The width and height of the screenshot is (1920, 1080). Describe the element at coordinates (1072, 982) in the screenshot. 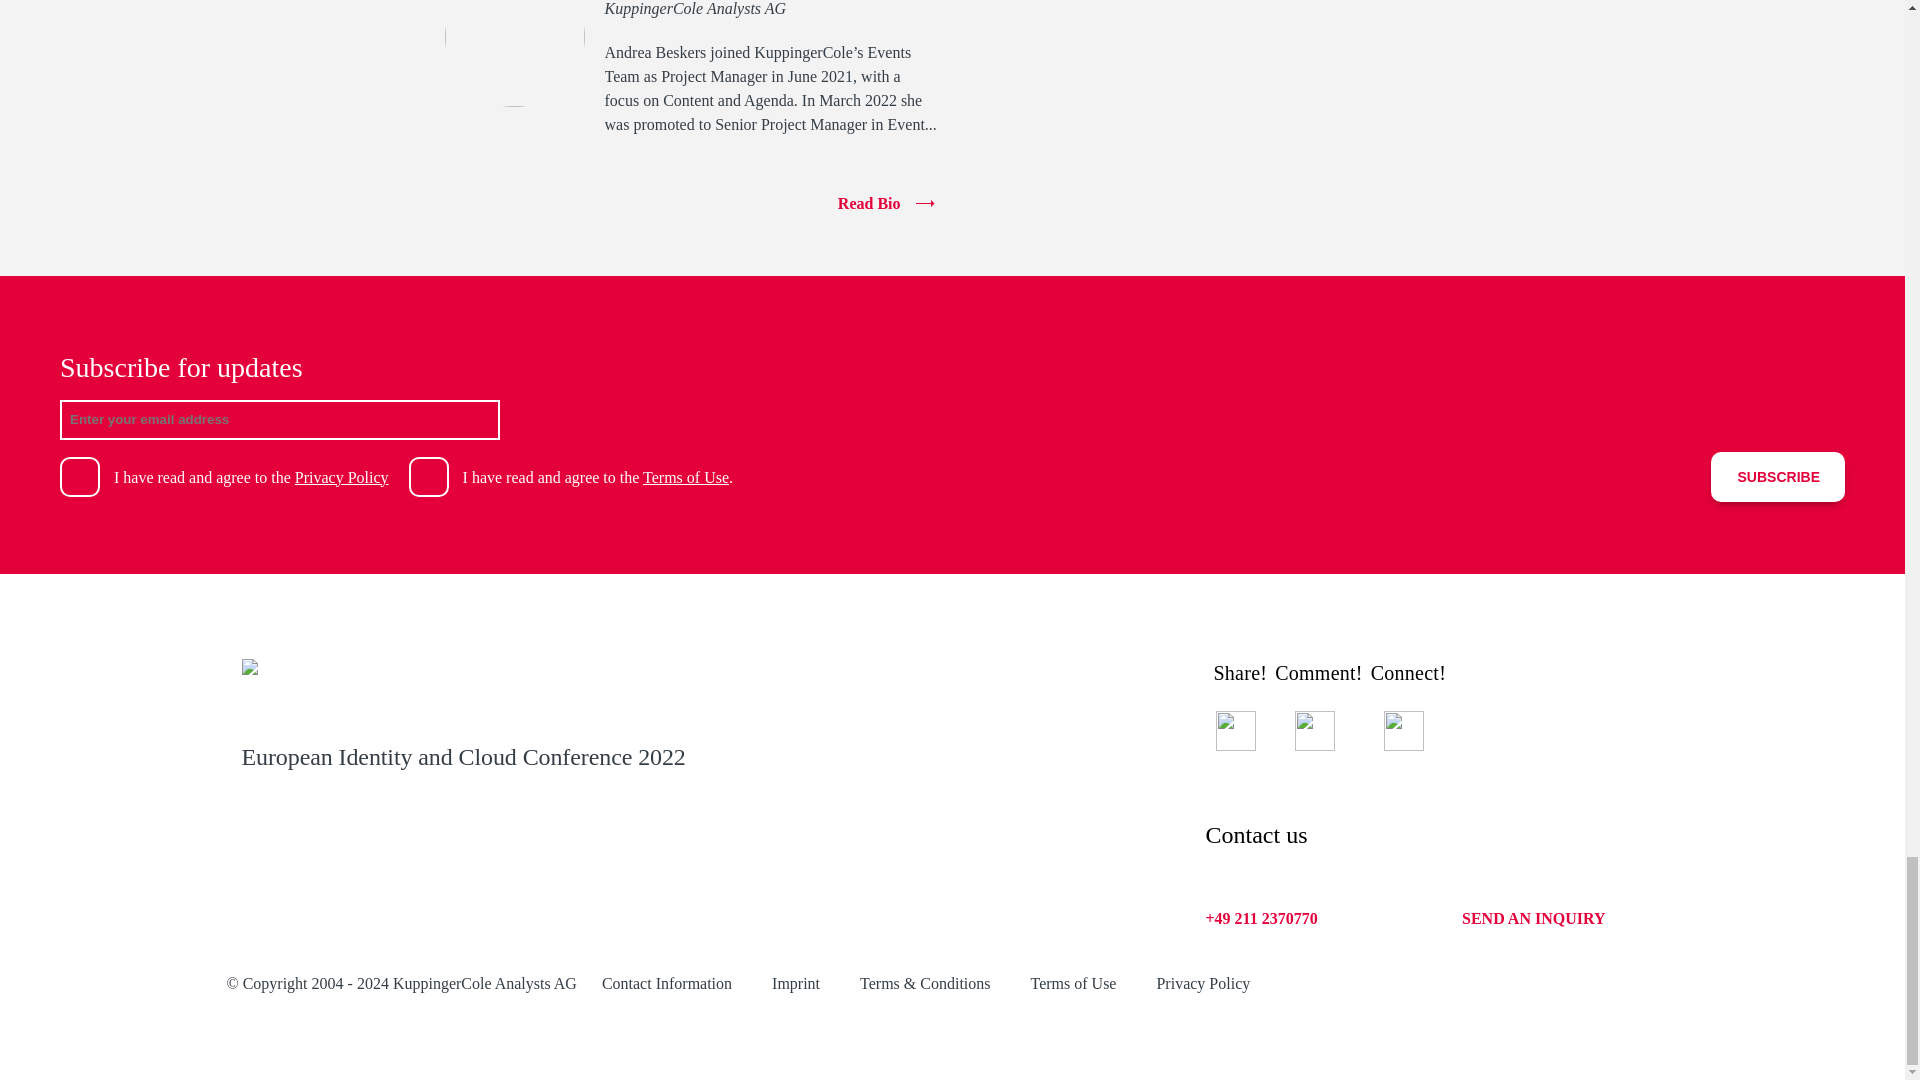

I see `Terms of Use` at that location.